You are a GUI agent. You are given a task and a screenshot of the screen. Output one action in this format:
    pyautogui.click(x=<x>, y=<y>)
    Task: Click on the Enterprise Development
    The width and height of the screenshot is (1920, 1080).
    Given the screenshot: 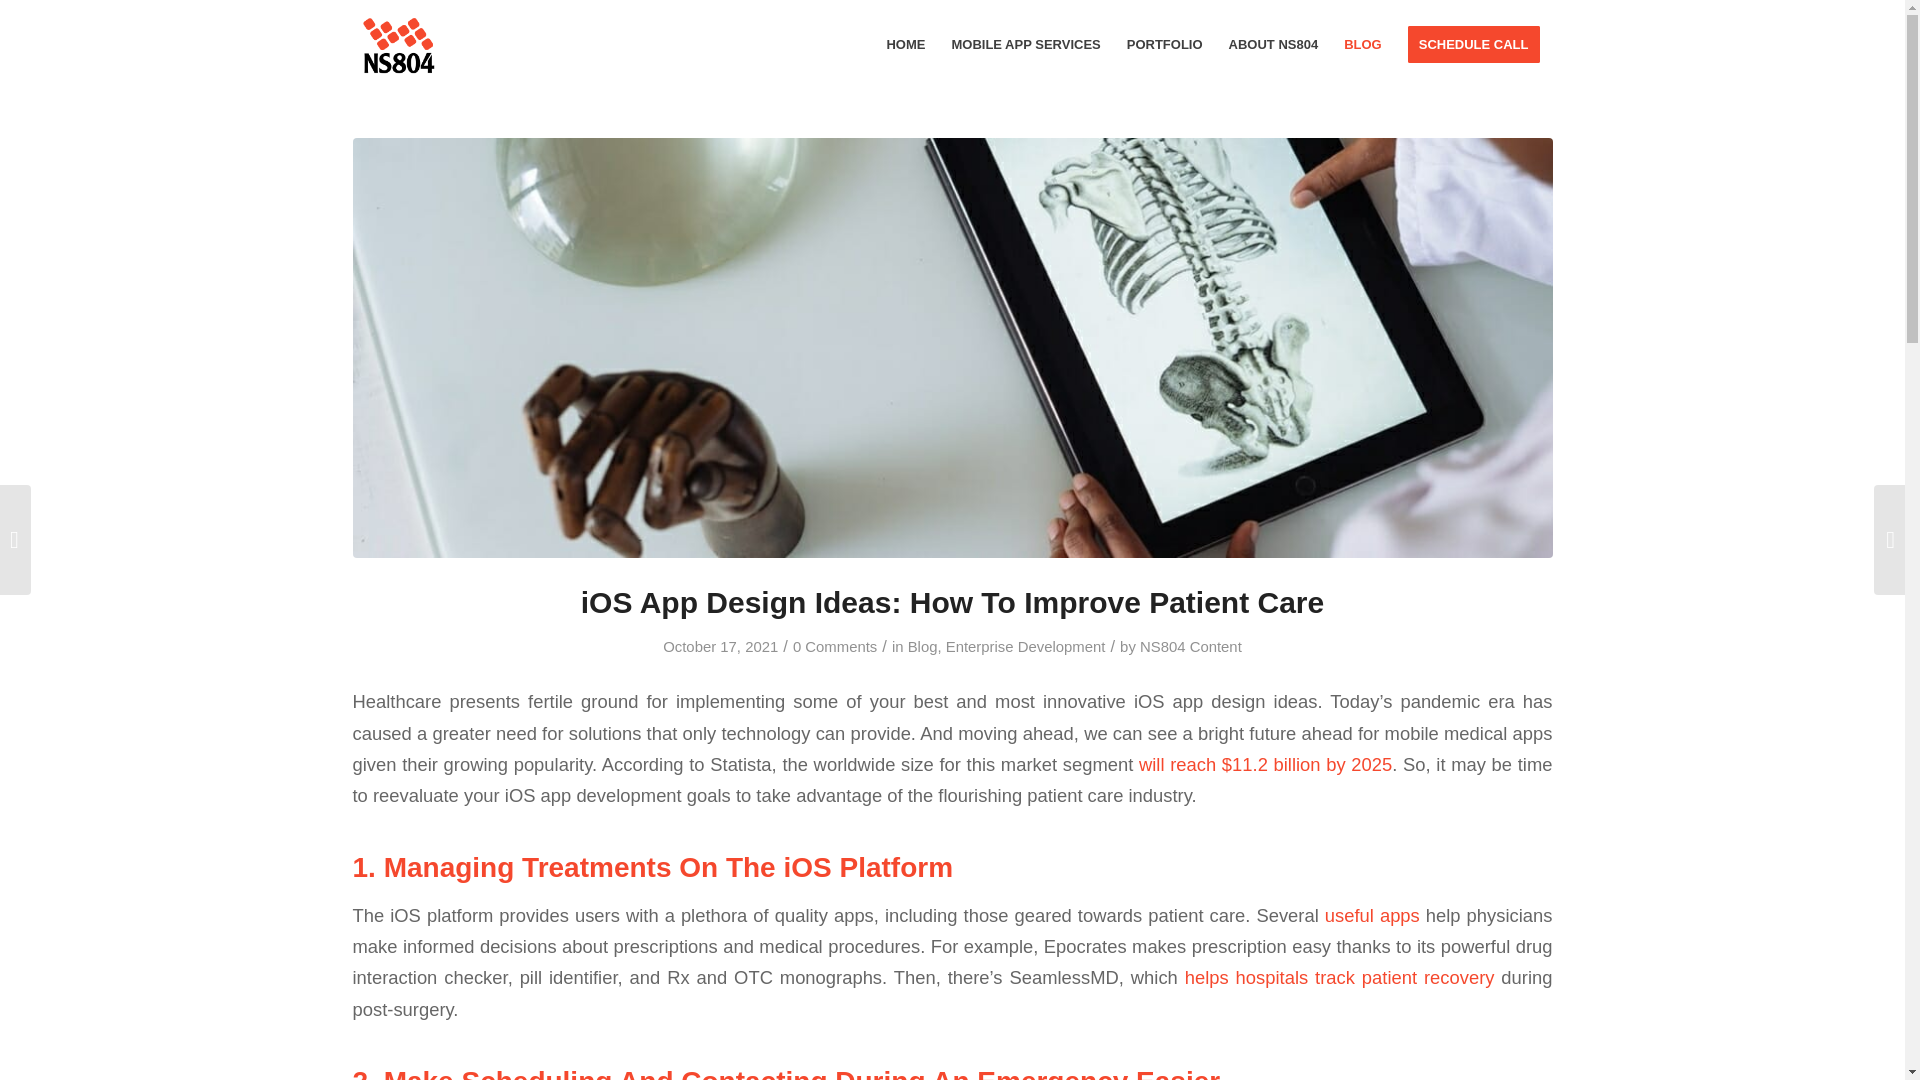 What is the action you would take?
    pyautogui.click(x=1026, y=646)
    